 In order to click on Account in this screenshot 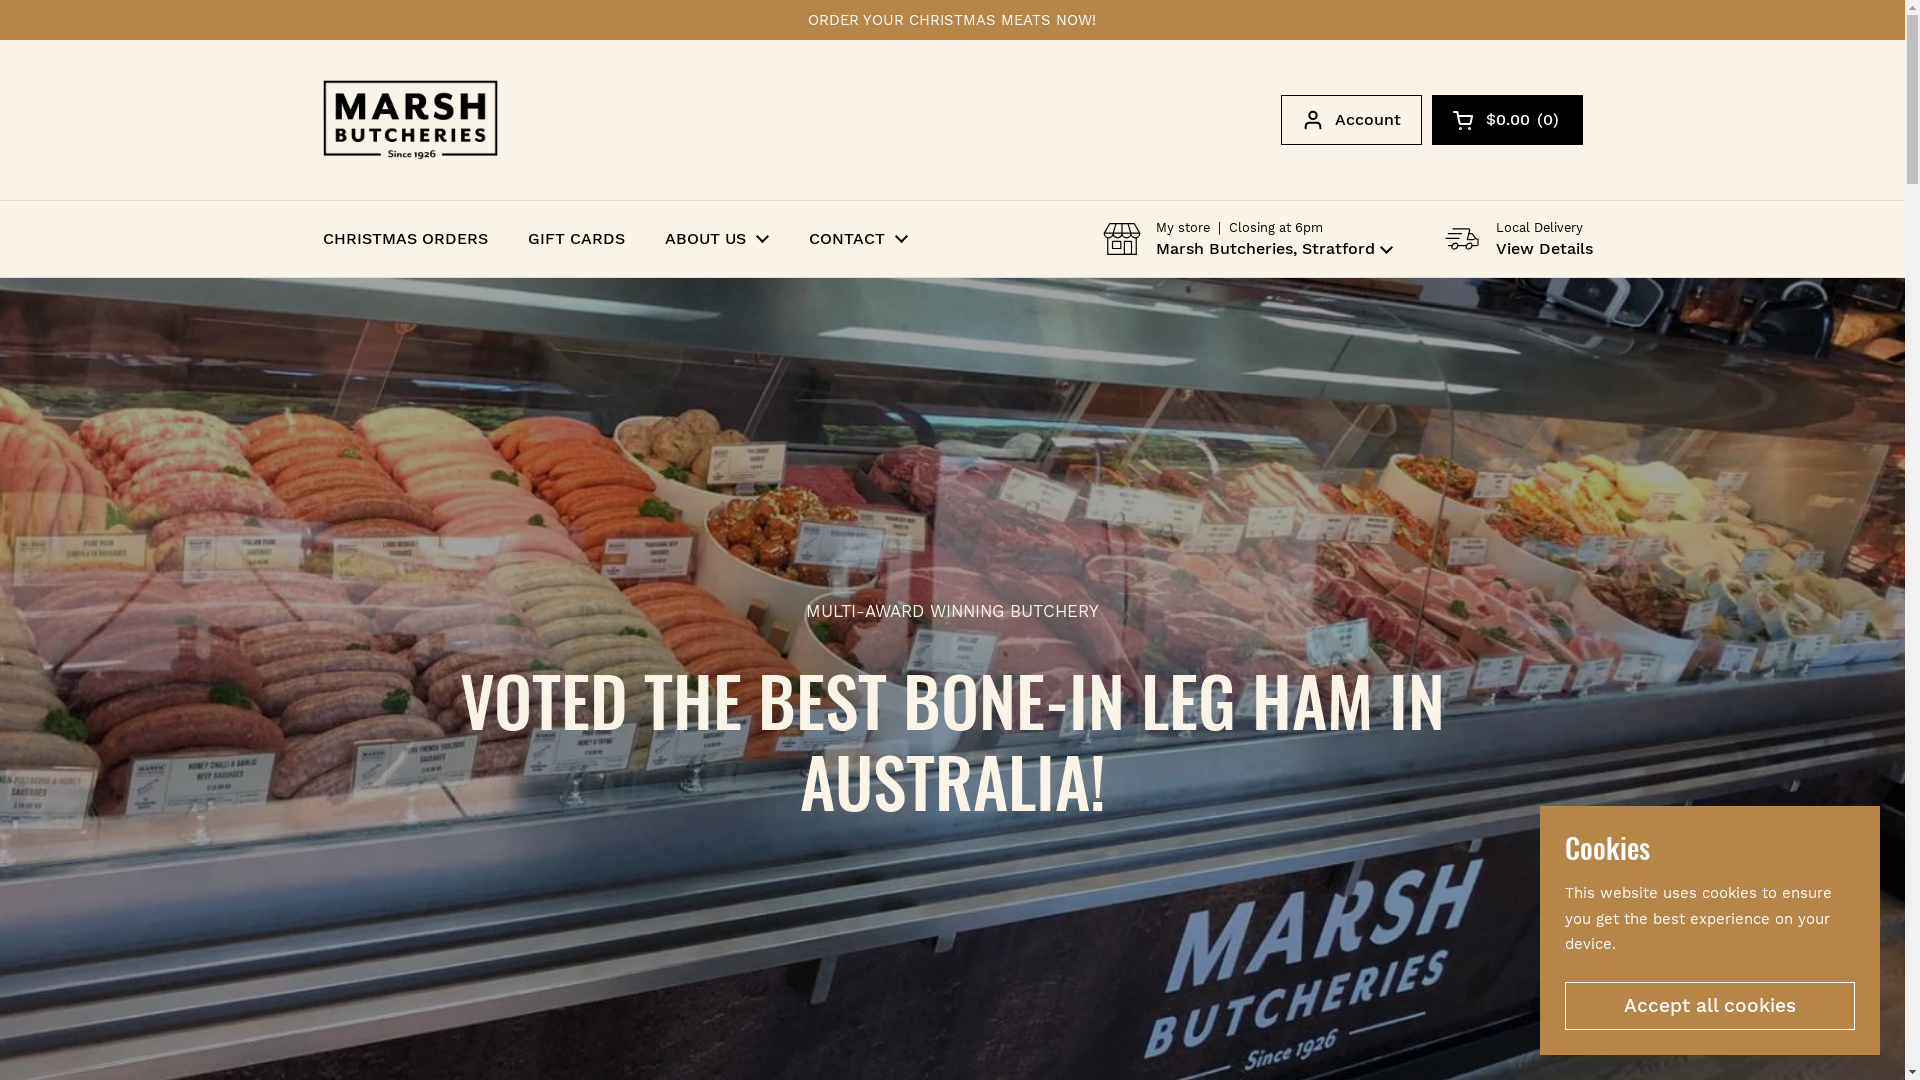, I will do `click(1350, 120)`.